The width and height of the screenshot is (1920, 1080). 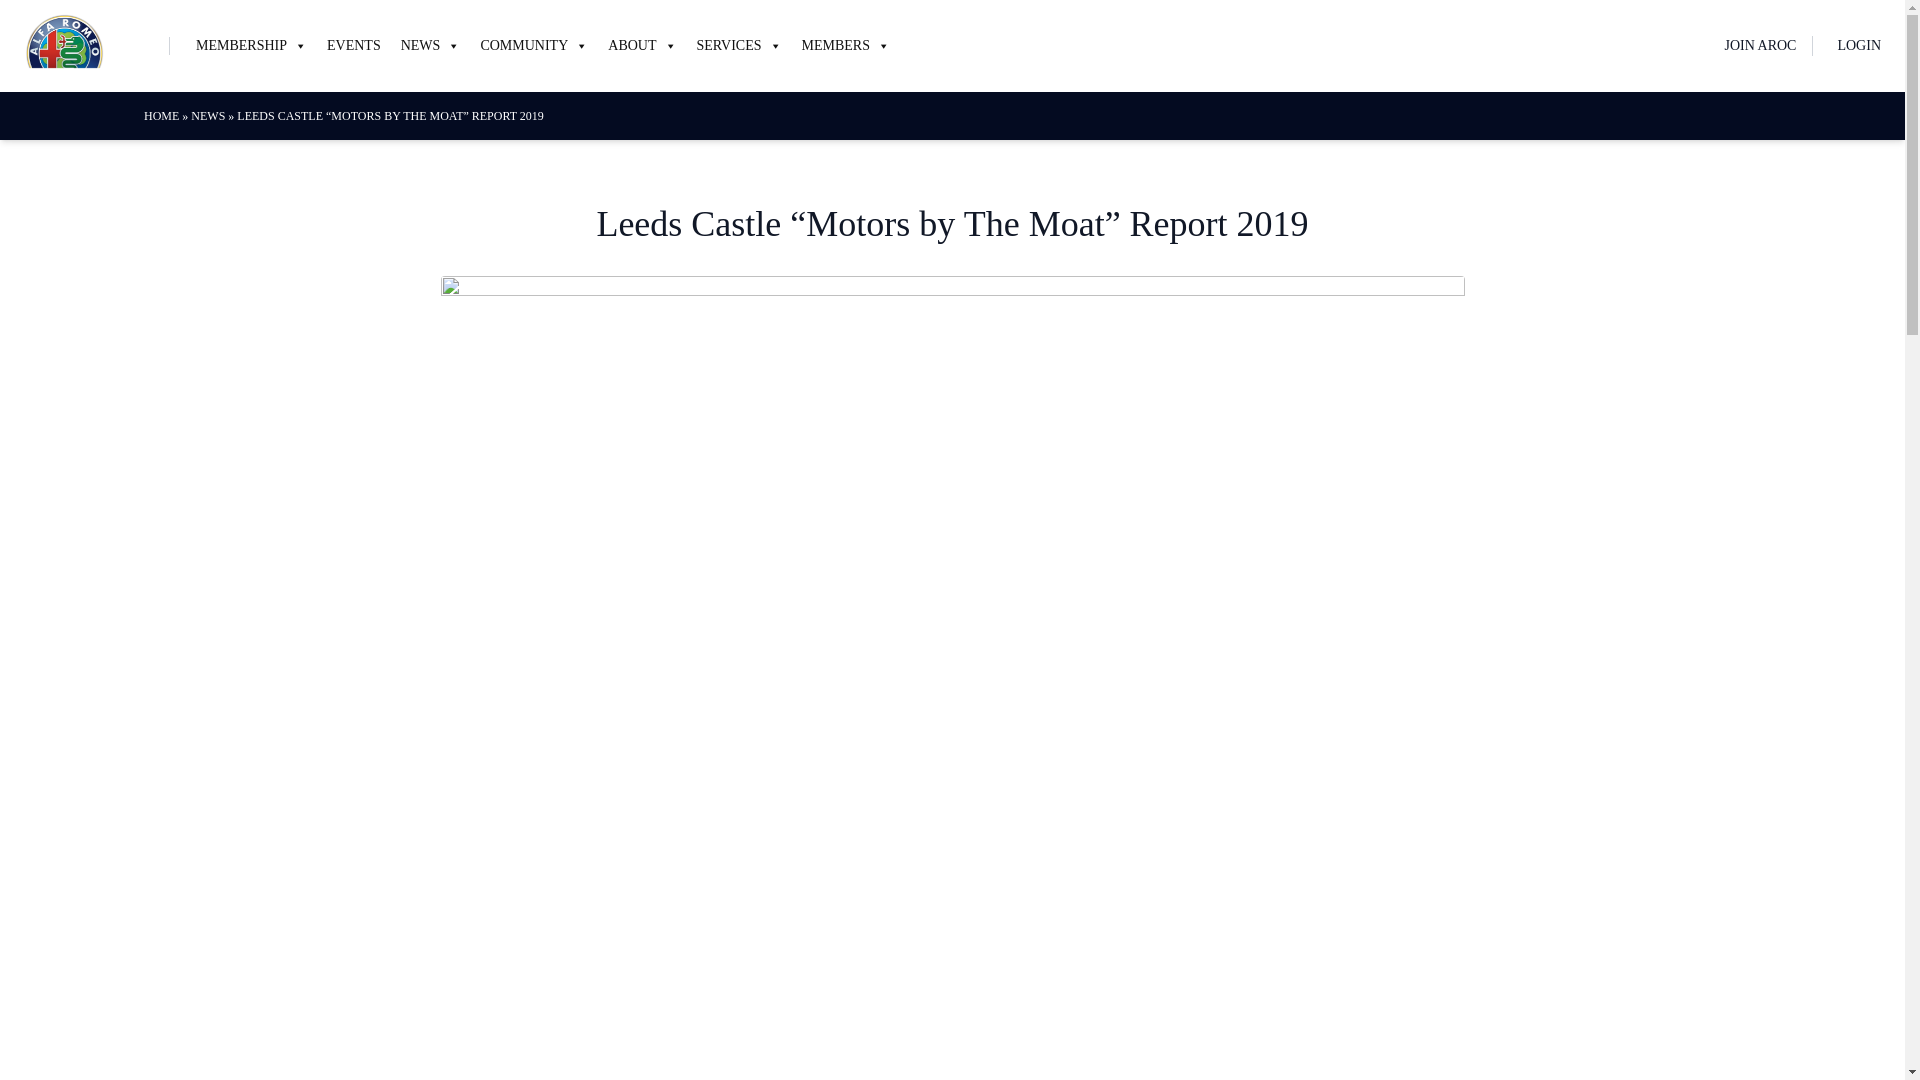 I want to click on SERVICES, so click(x=738, y=46).